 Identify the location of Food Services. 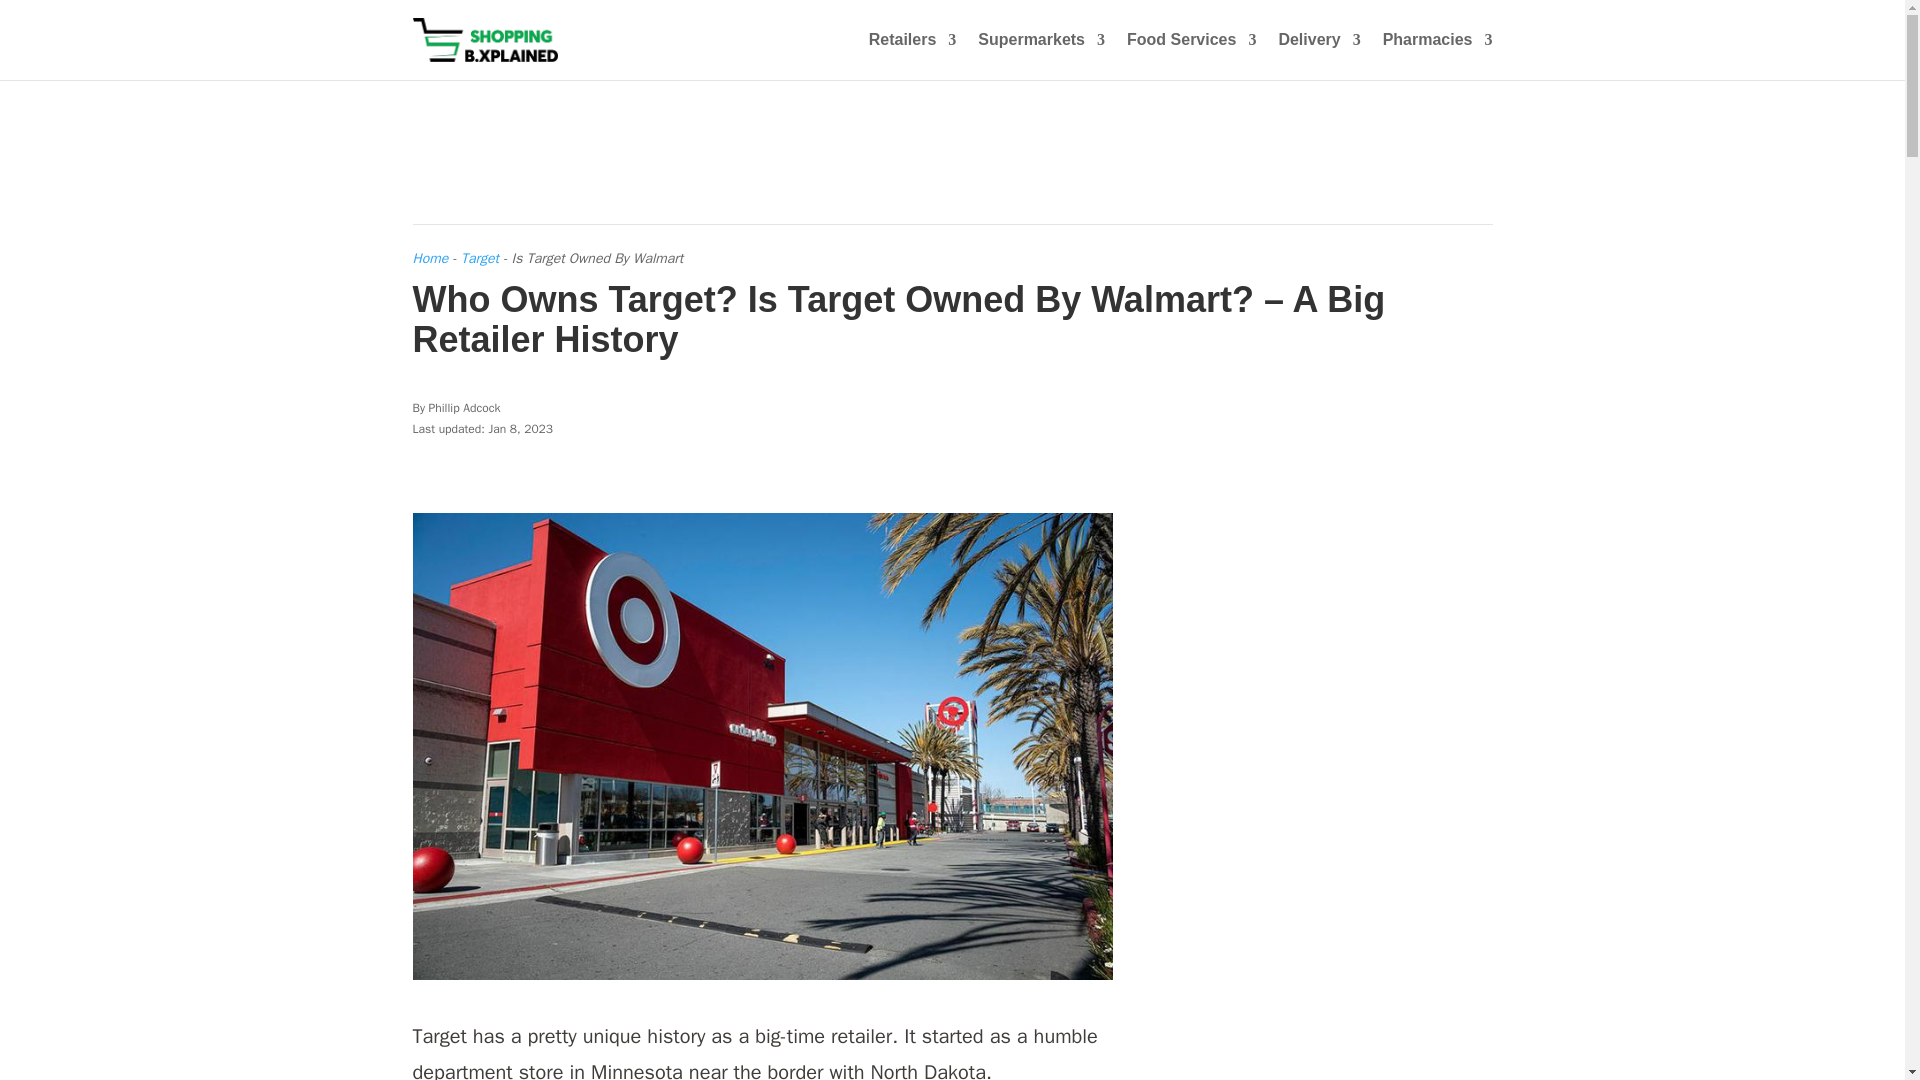
(1191, 56).